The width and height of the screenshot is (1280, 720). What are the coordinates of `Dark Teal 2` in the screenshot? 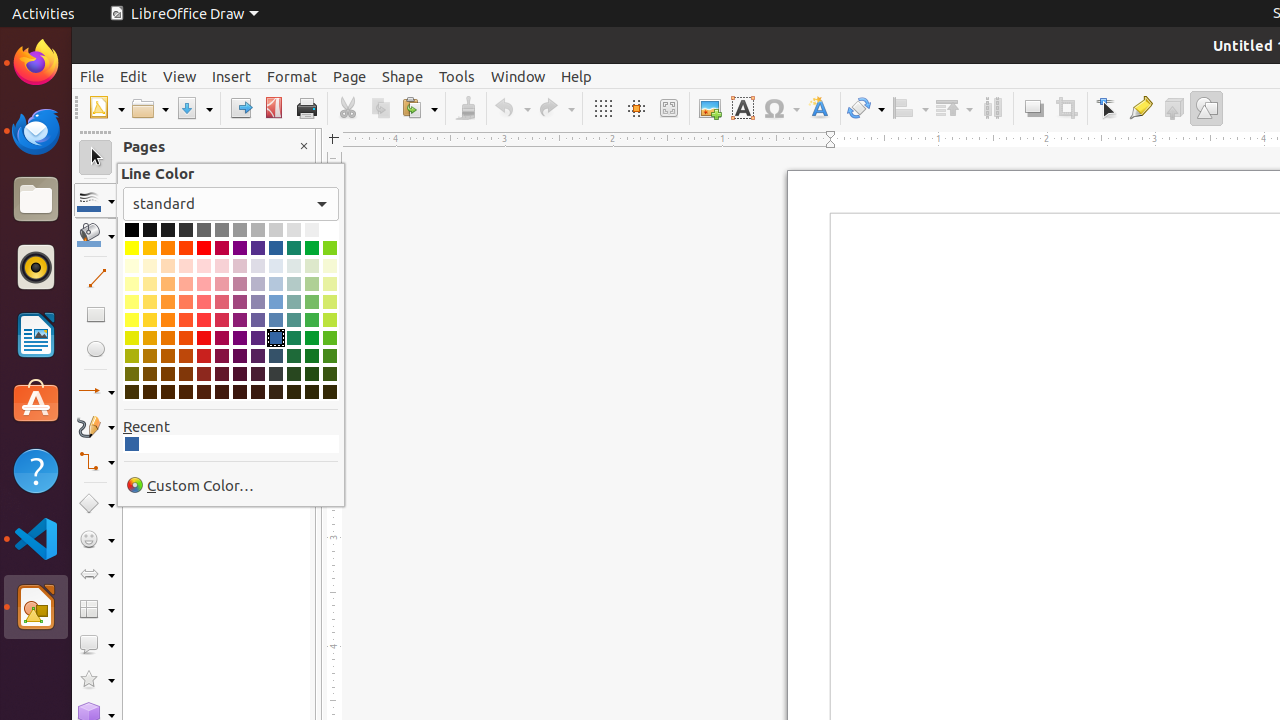 It's located at (294, 356).